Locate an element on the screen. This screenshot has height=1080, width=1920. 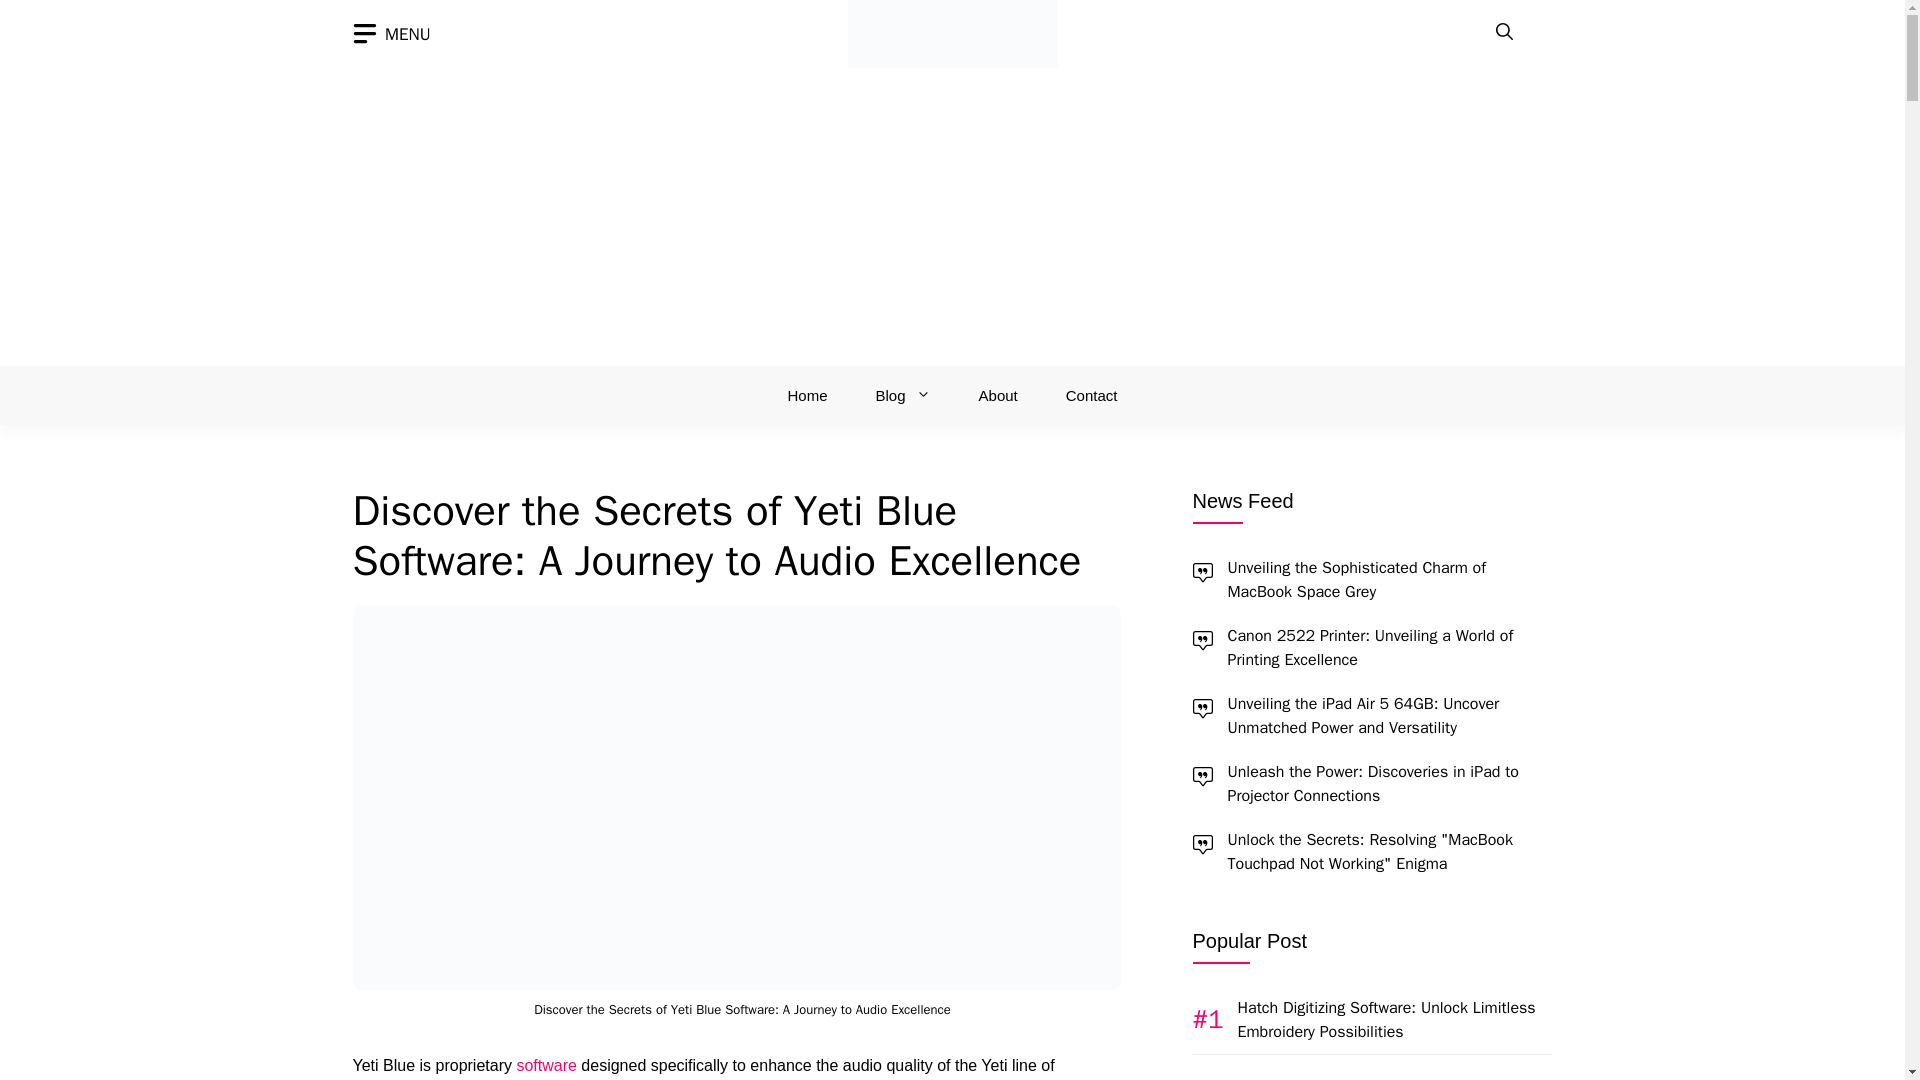
About is located at coordinates (998, 396).